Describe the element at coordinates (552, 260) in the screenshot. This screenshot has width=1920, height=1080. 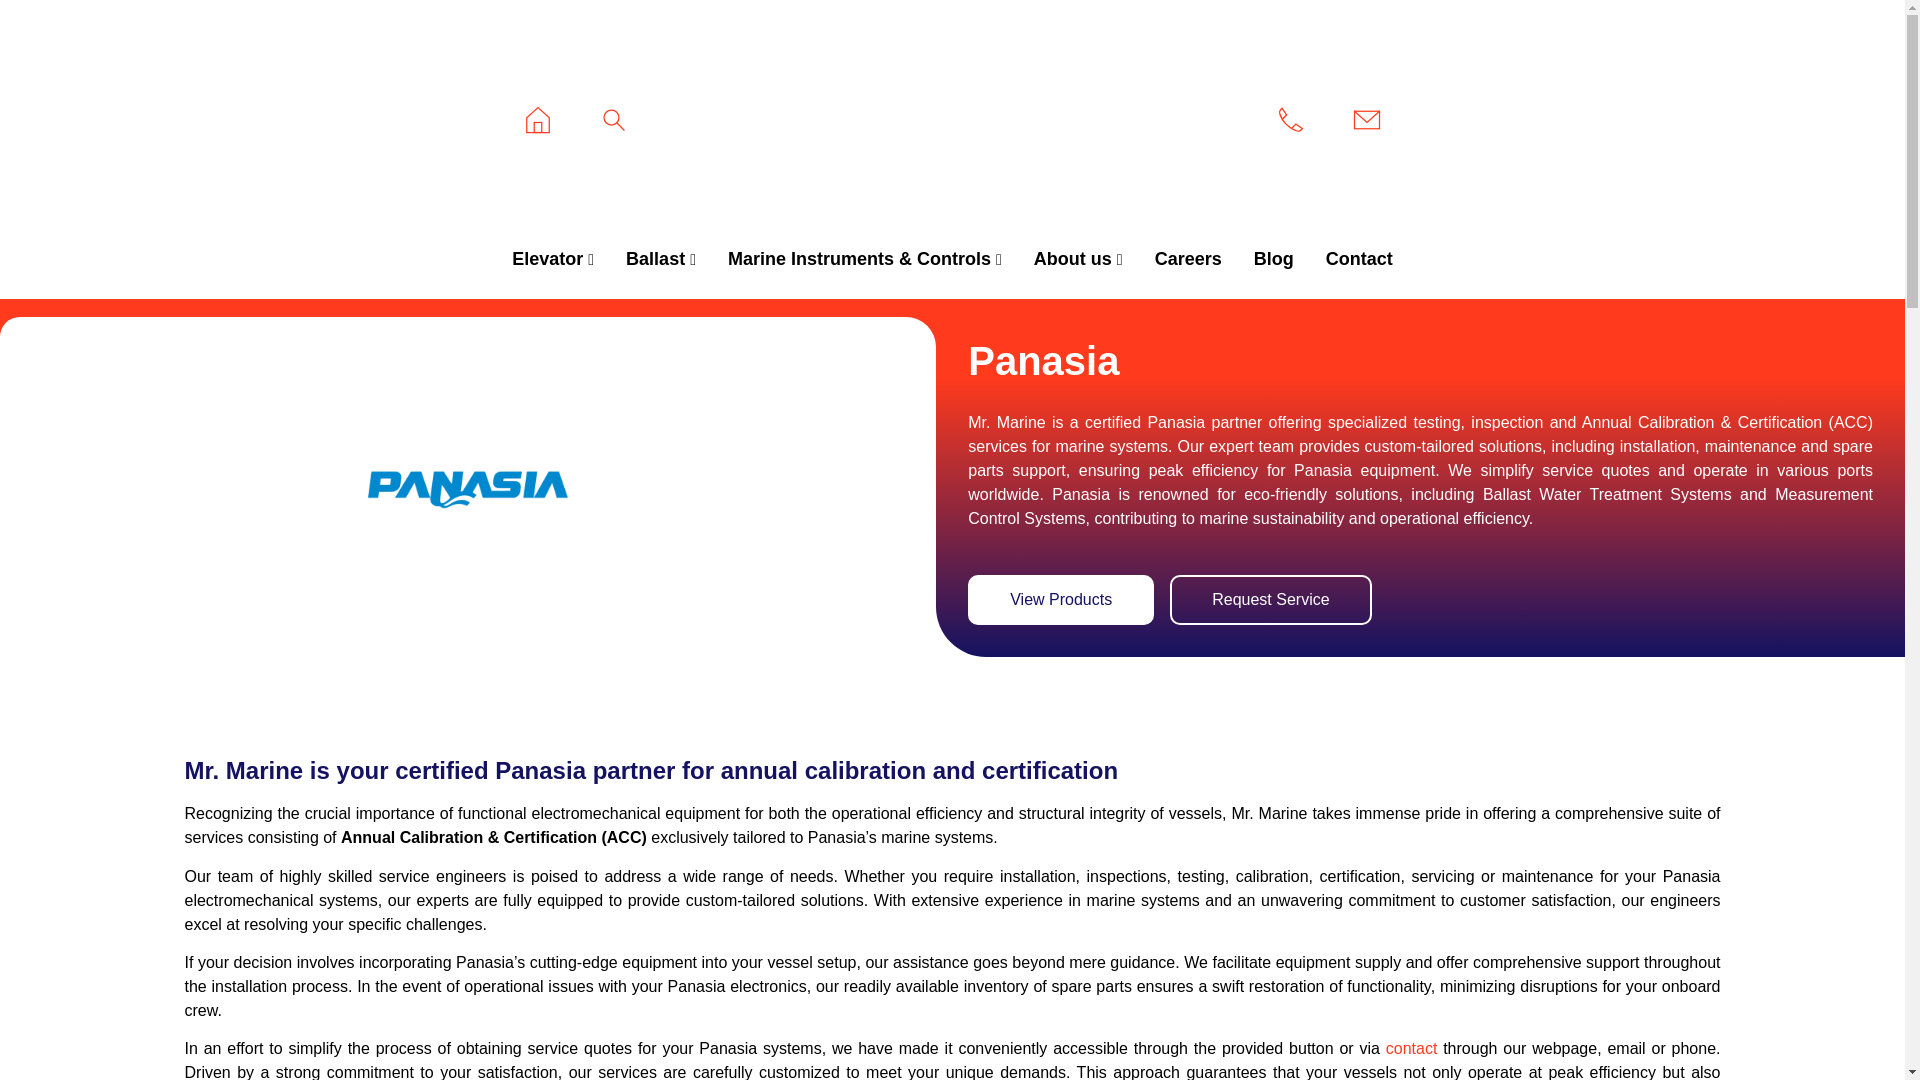
I see `Elevator` at that location.